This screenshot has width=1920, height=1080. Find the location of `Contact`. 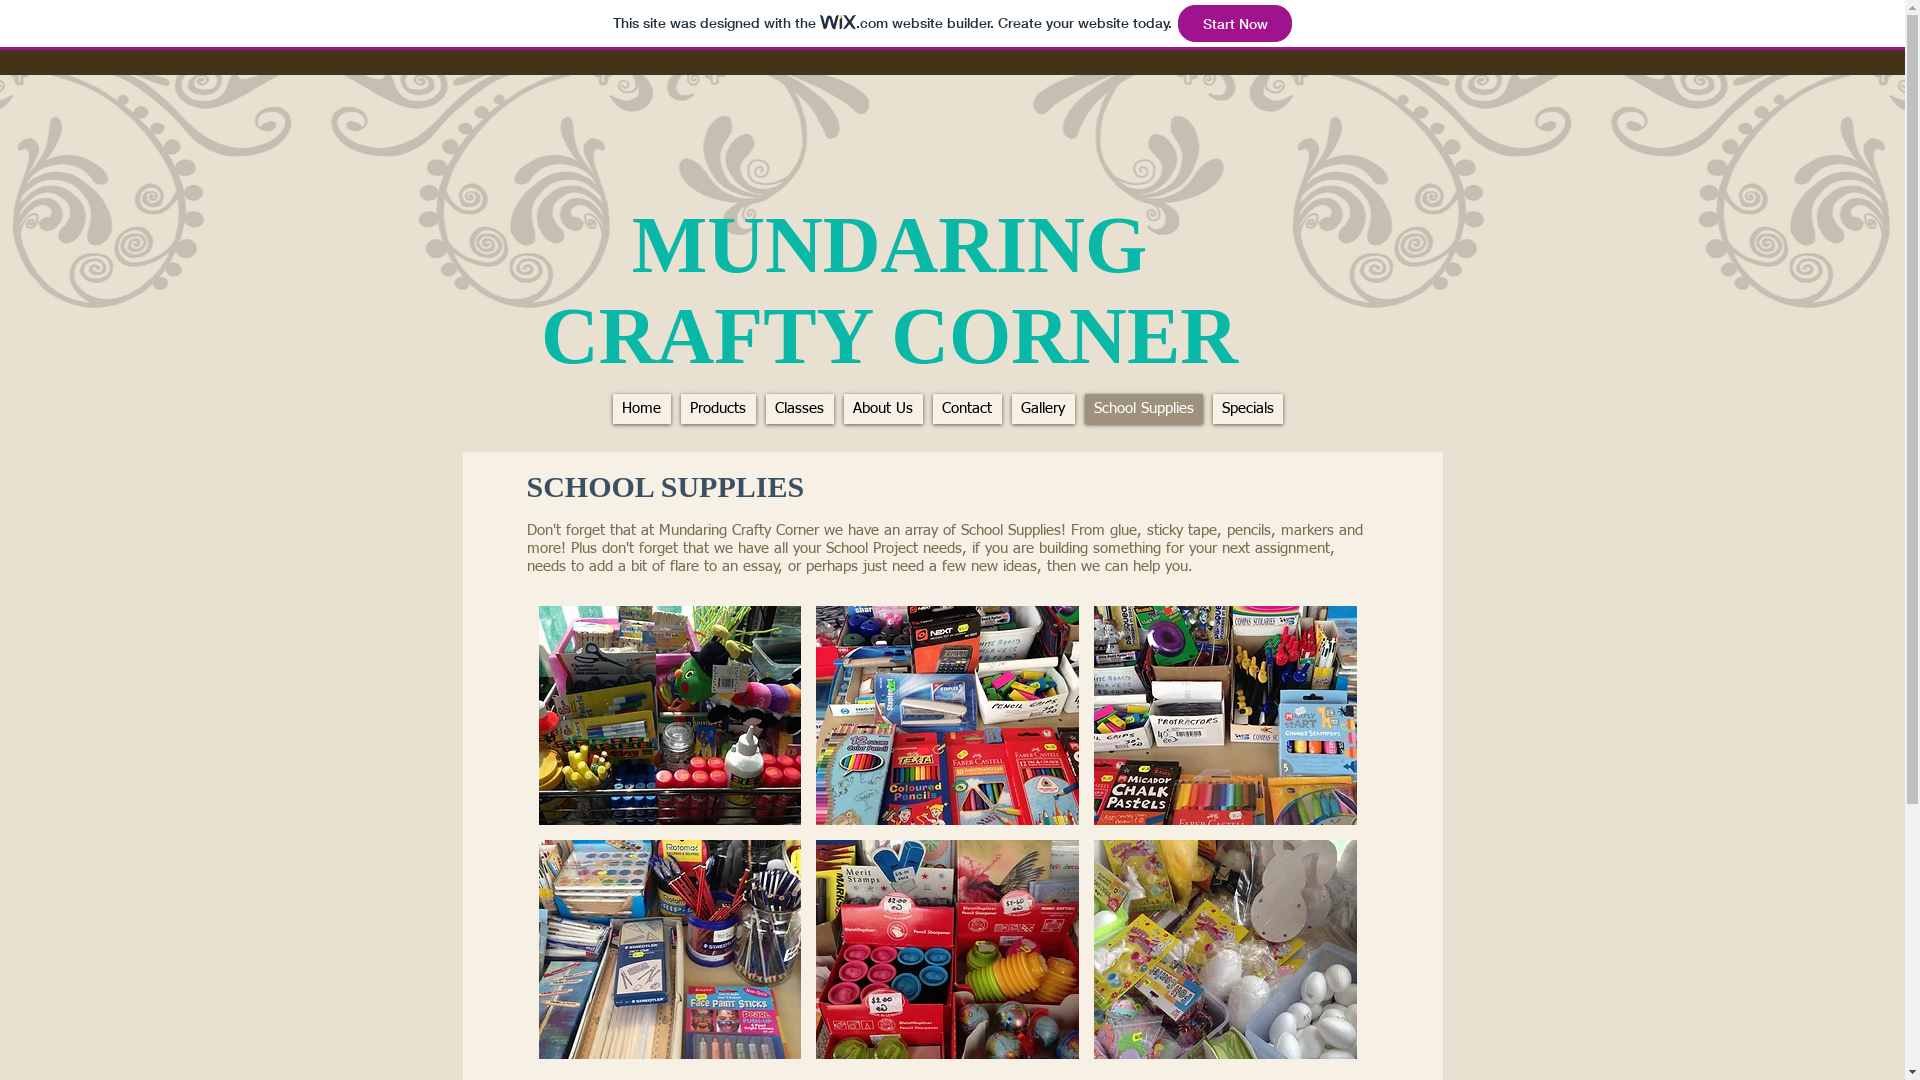

Contact is located at coordinates (966, 409).